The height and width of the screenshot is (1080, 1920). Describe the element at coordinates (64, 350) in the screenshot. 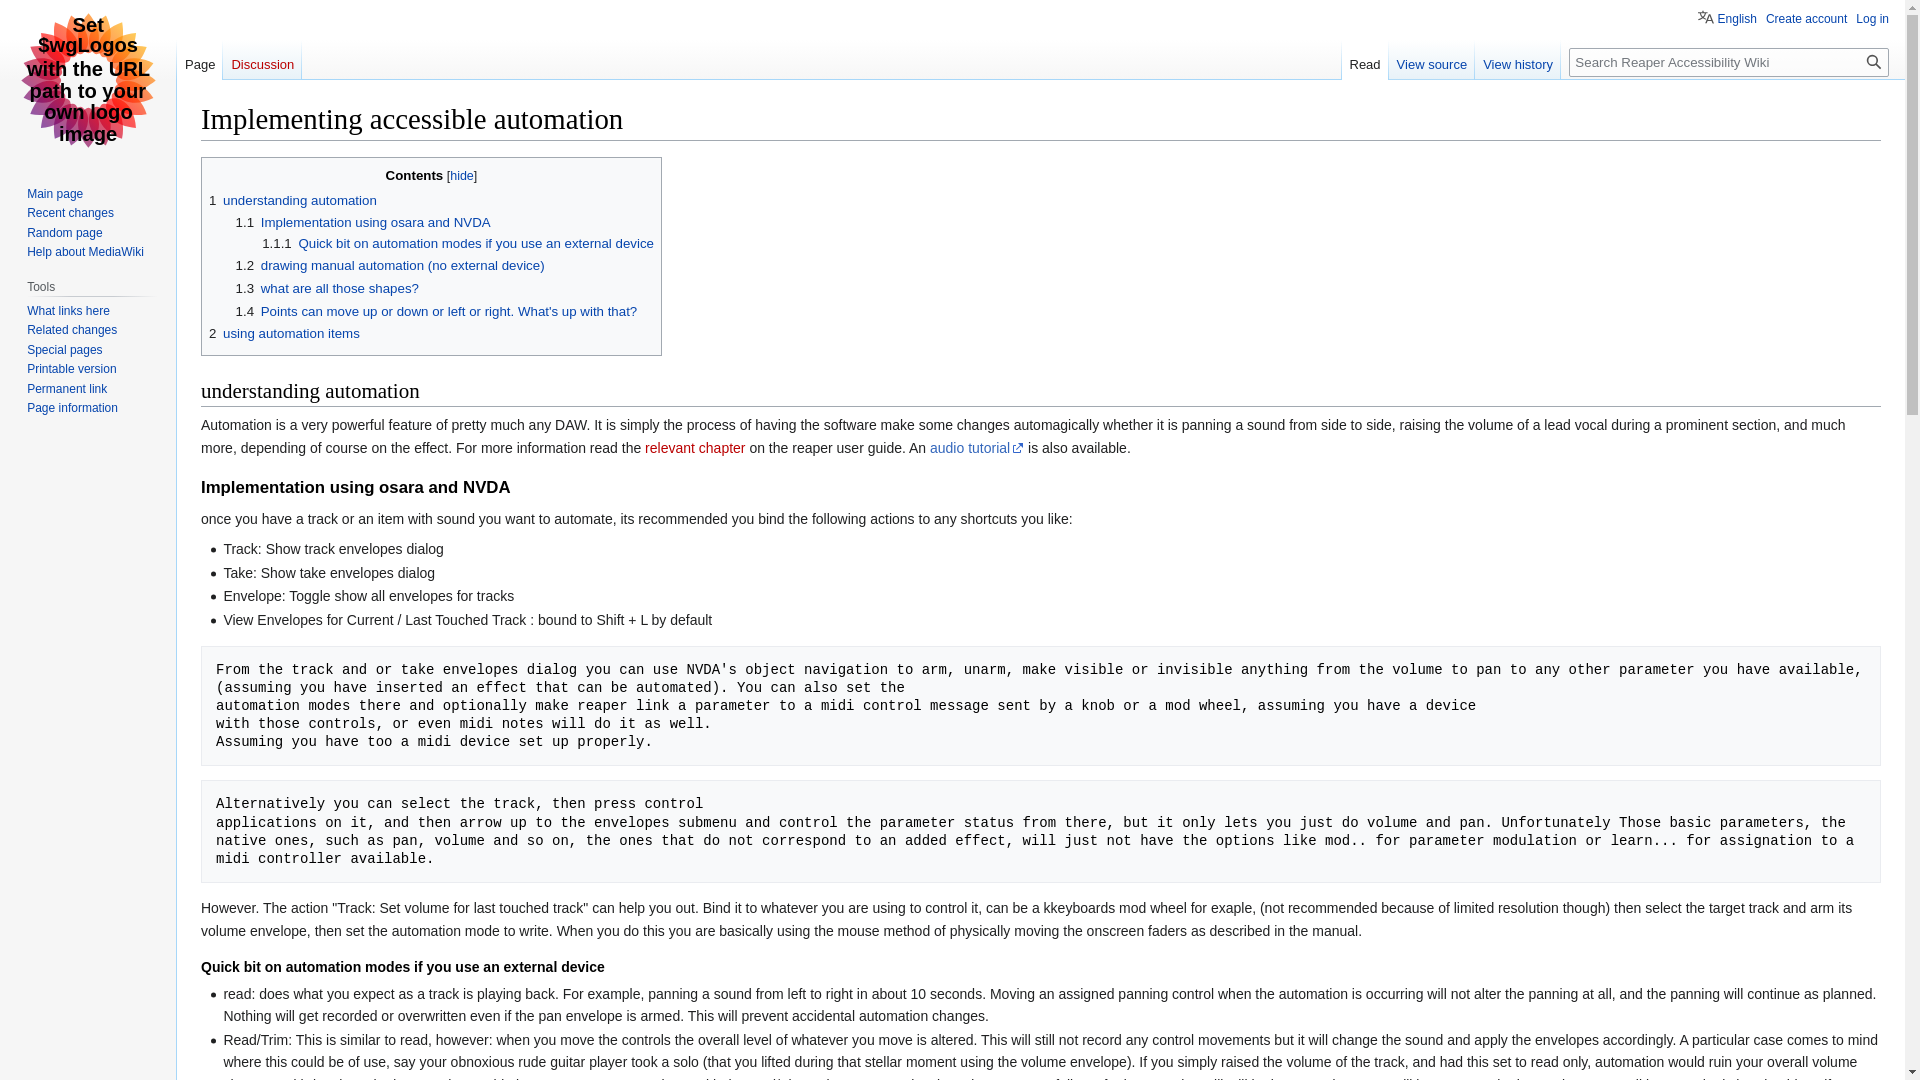

I see `Special pages` at that location.